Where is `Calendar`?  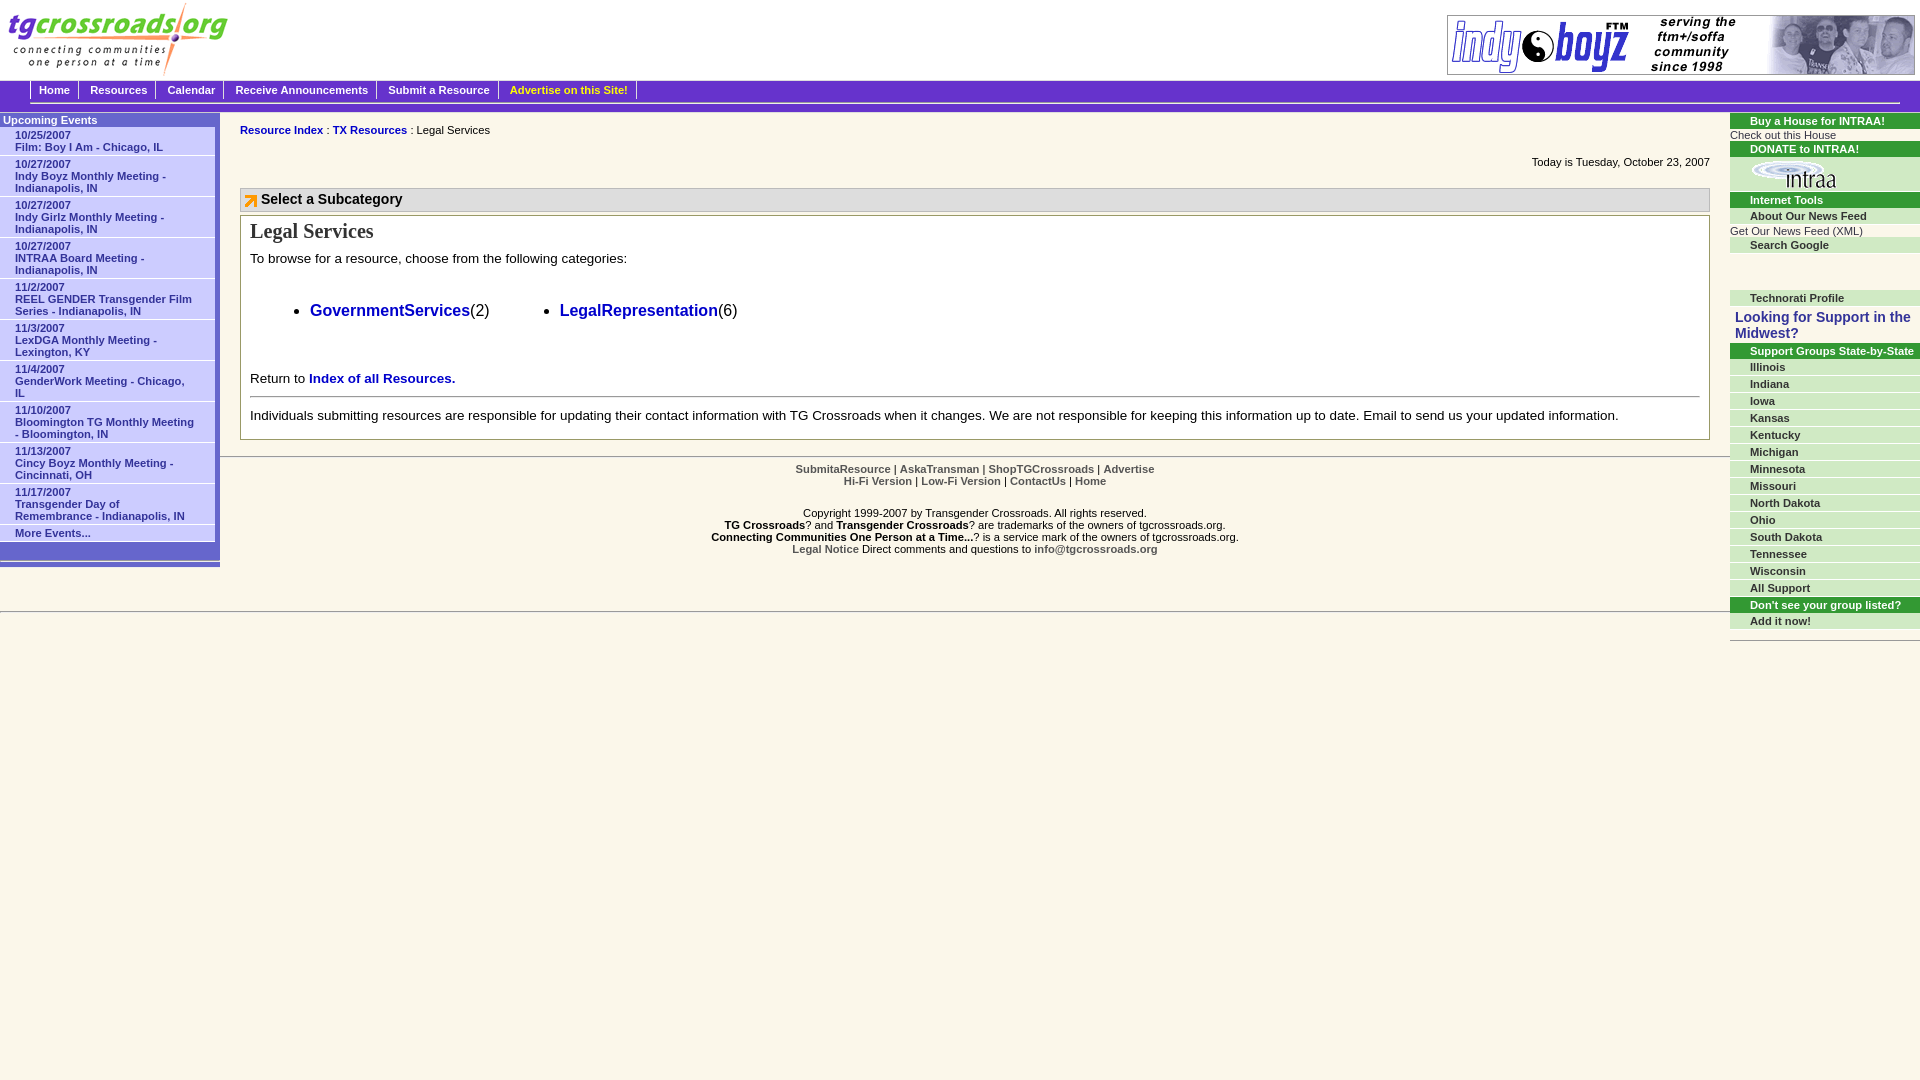
Calendar is located at coordinates (192, 90).